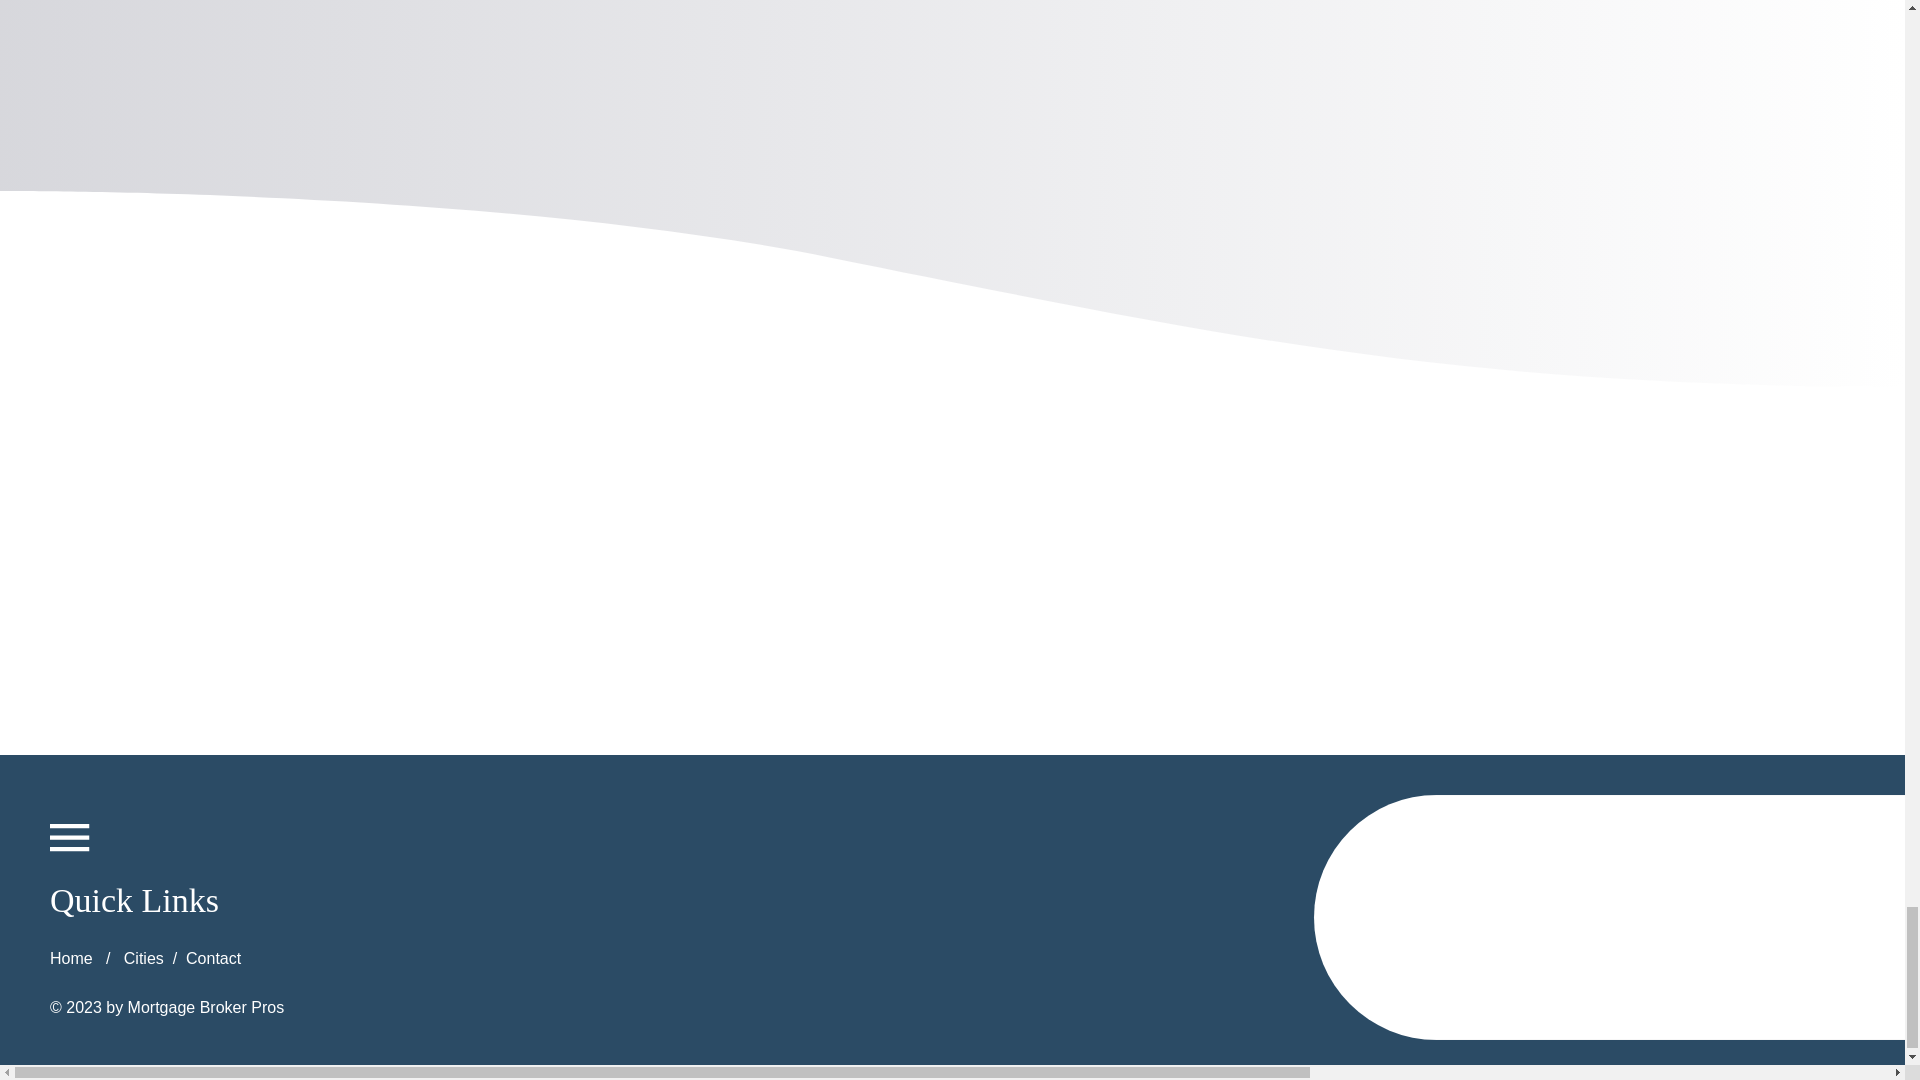 The width and height of the screenshot is (1920, 1080). Describe the element at coordinates (144, 958) in the screenshot. I see `Cities` at that location.